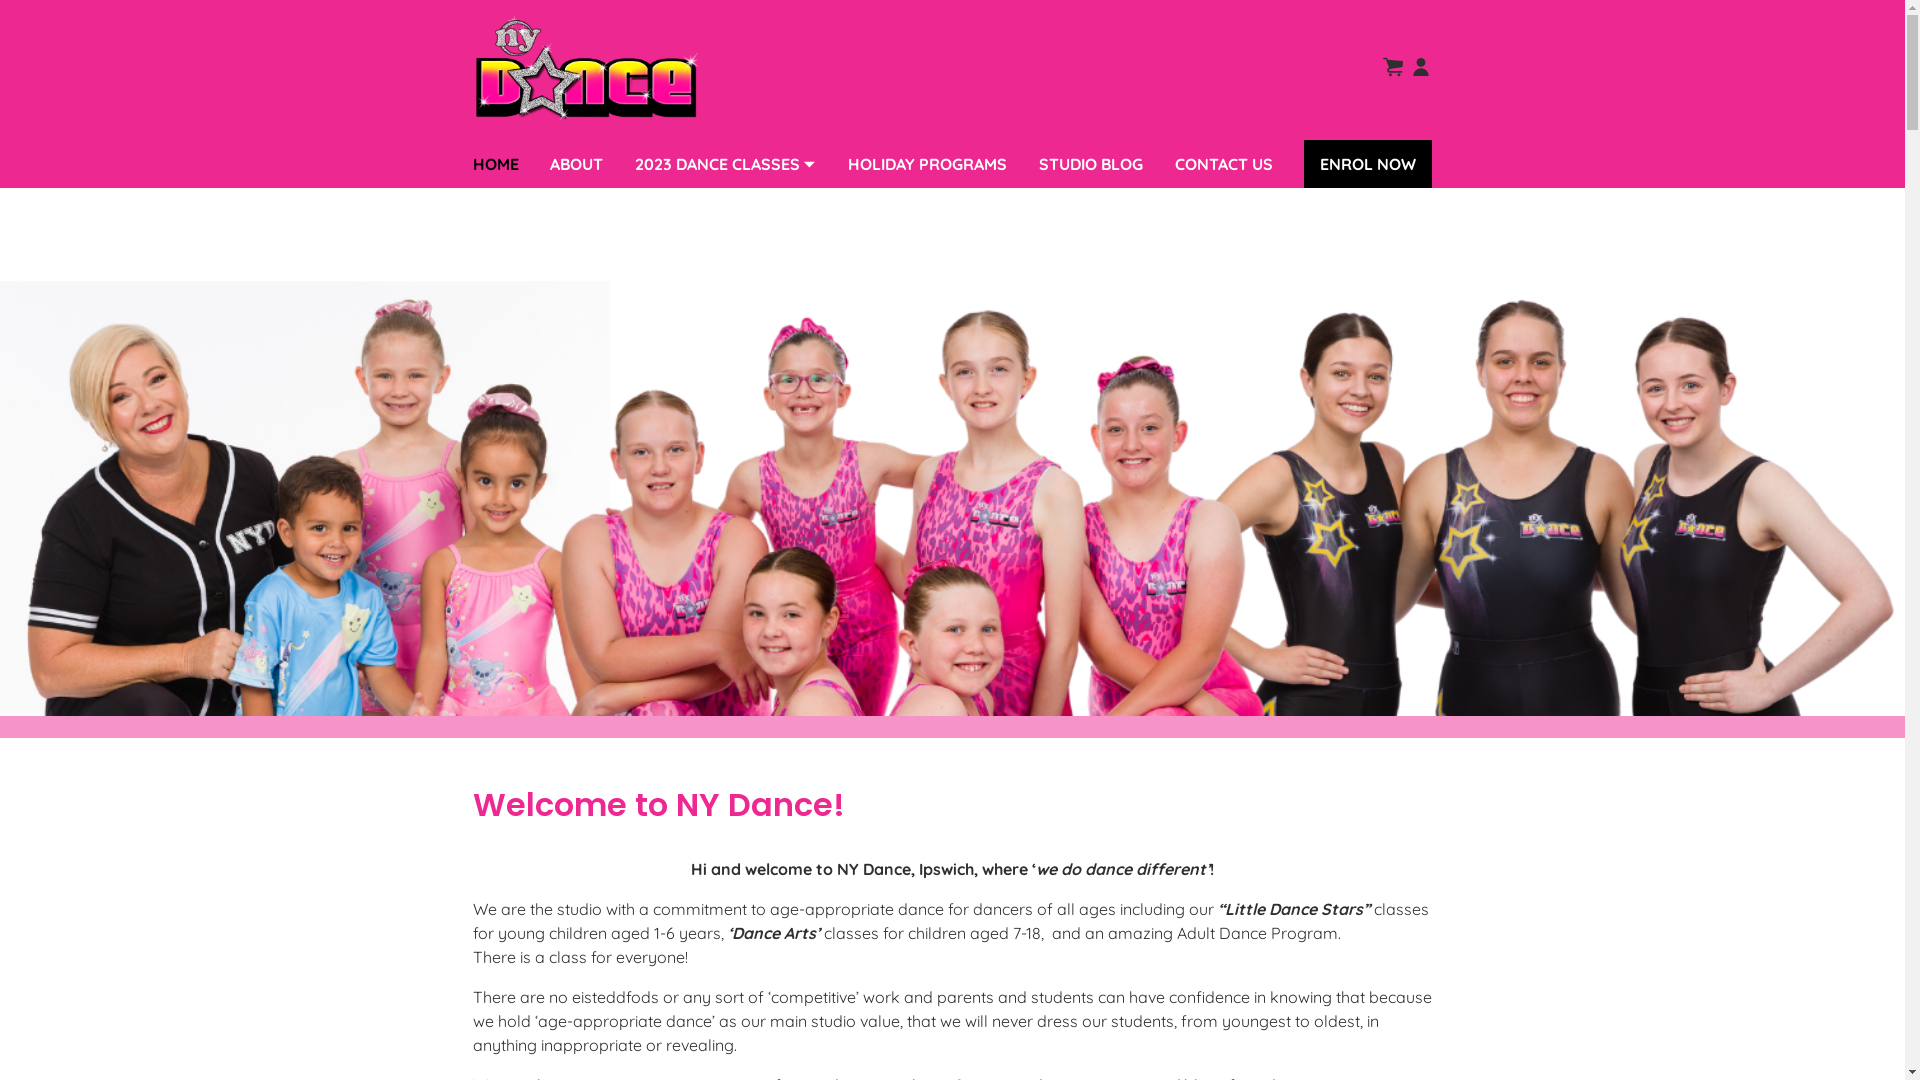 The width and height of the screenshot is (1920, 1080). I want to click on STUDIO BLOG, so click(1091, 164).